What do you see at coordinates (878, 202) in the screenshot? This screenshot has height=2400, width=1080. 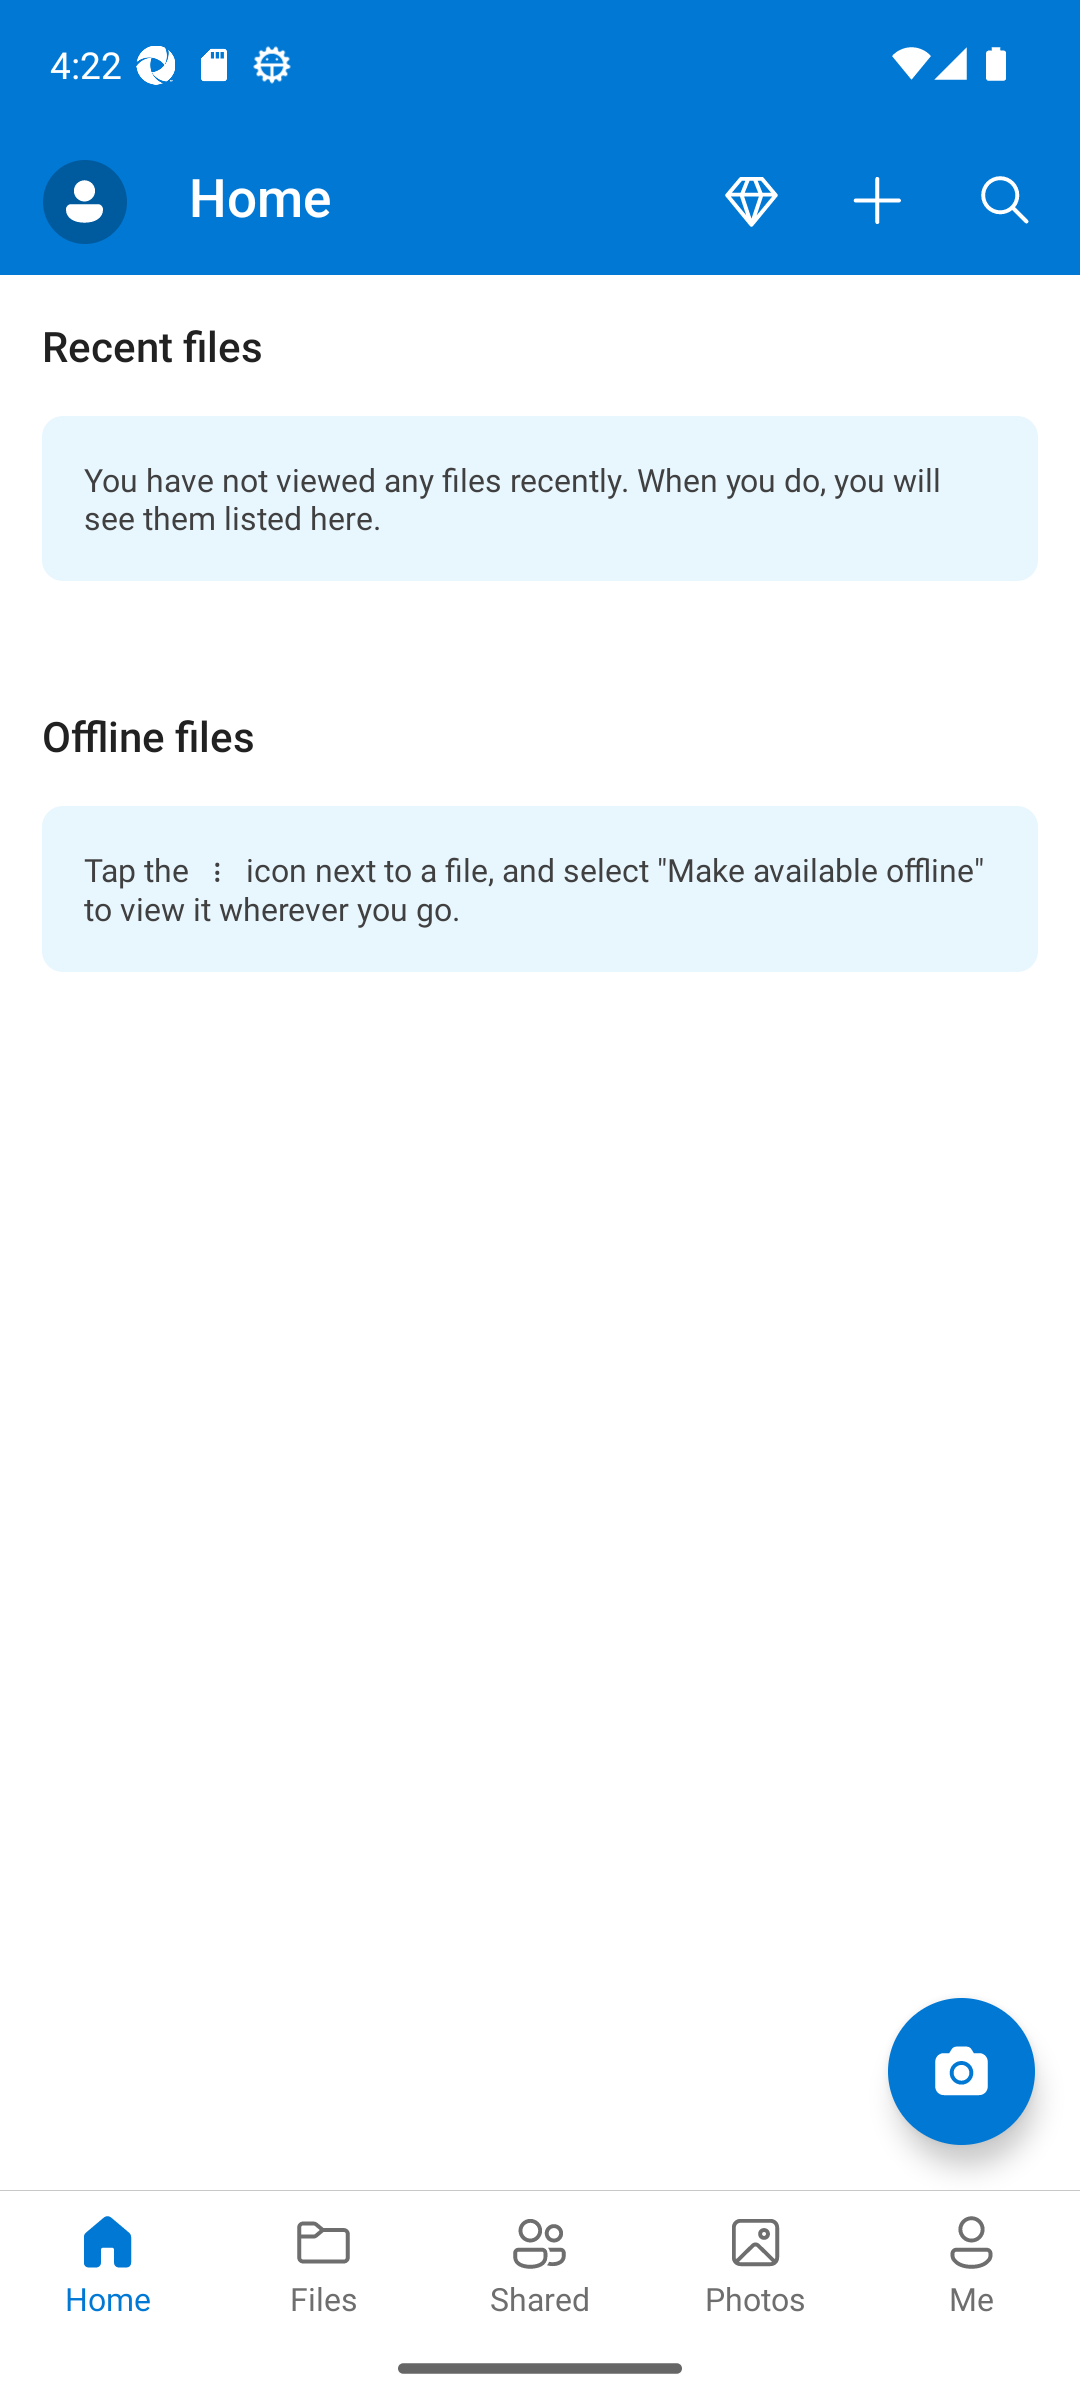 I see `More actions button` at bounding box center [878, 202].